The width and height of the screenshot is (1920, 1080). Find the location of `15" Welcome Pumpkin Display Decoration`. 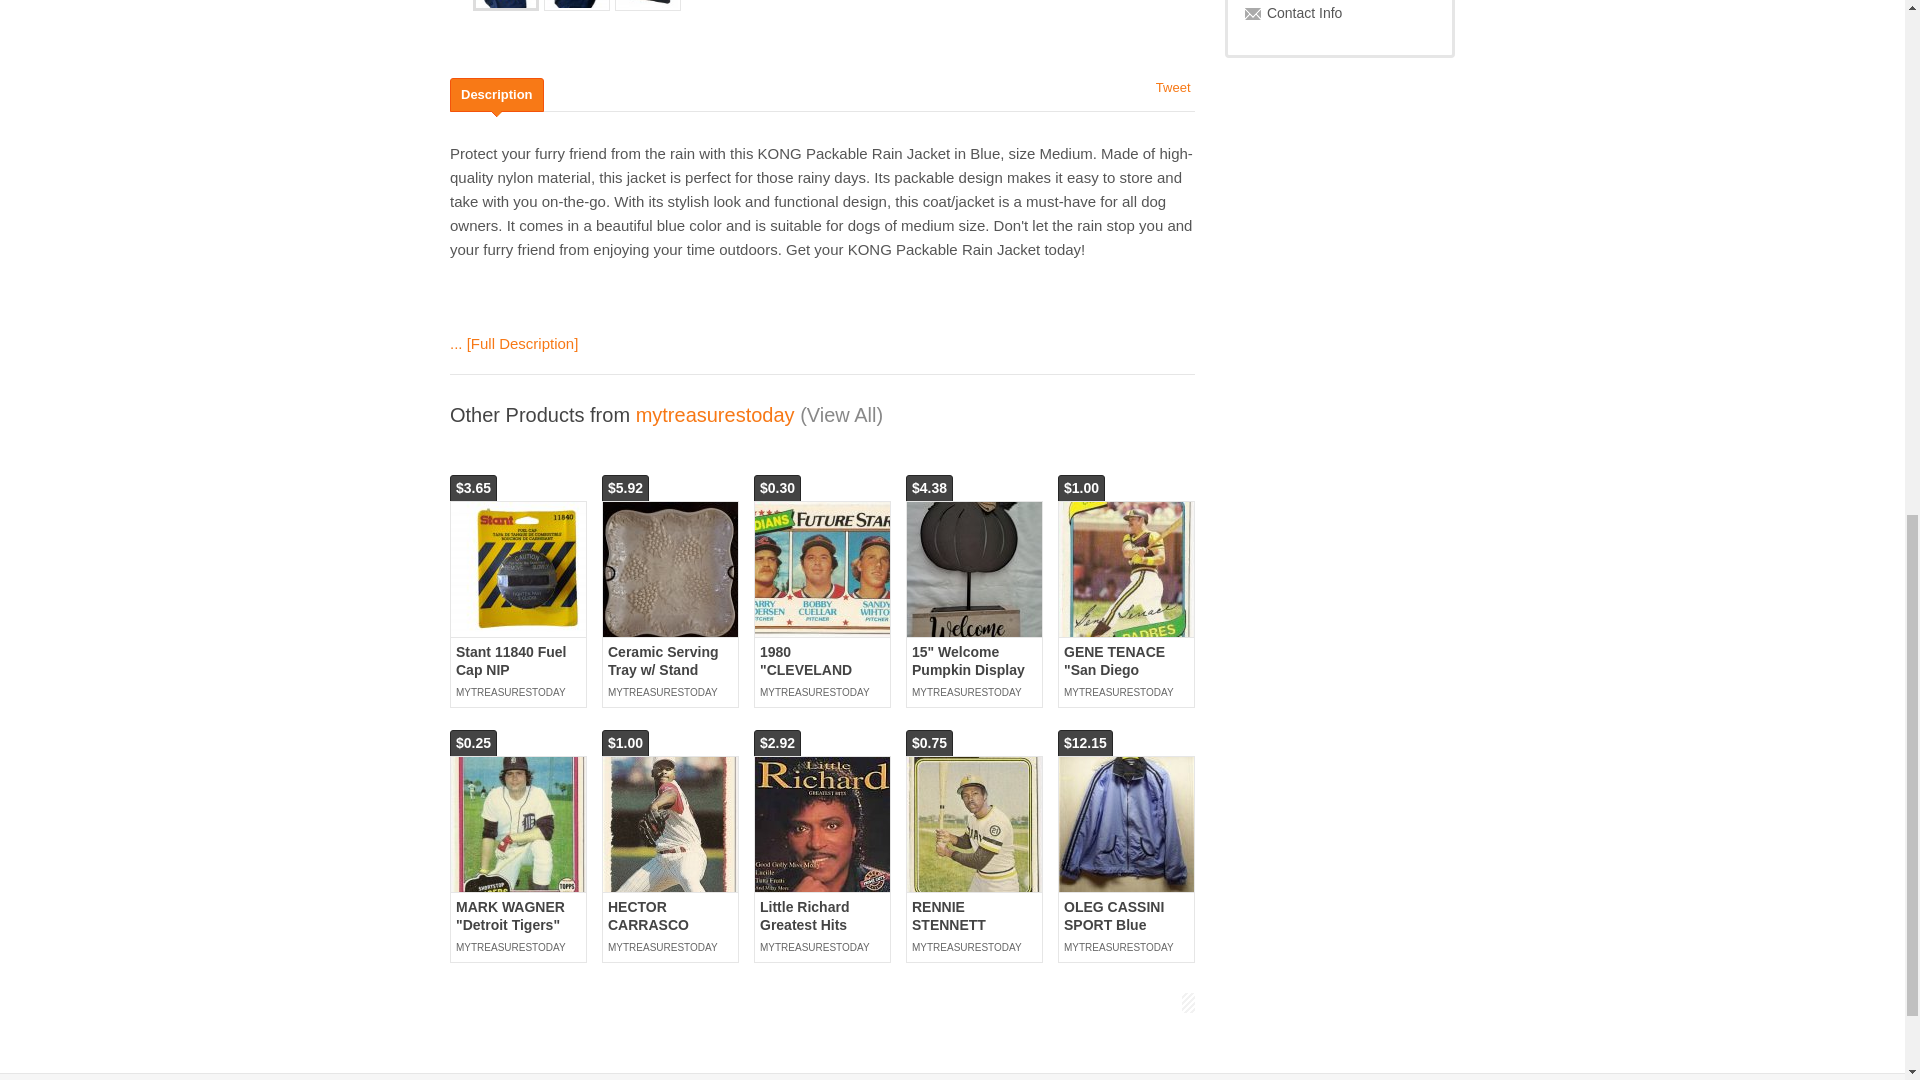

15" Welcome Pumpkin Display Decoration is located at coordinates (968, 669).